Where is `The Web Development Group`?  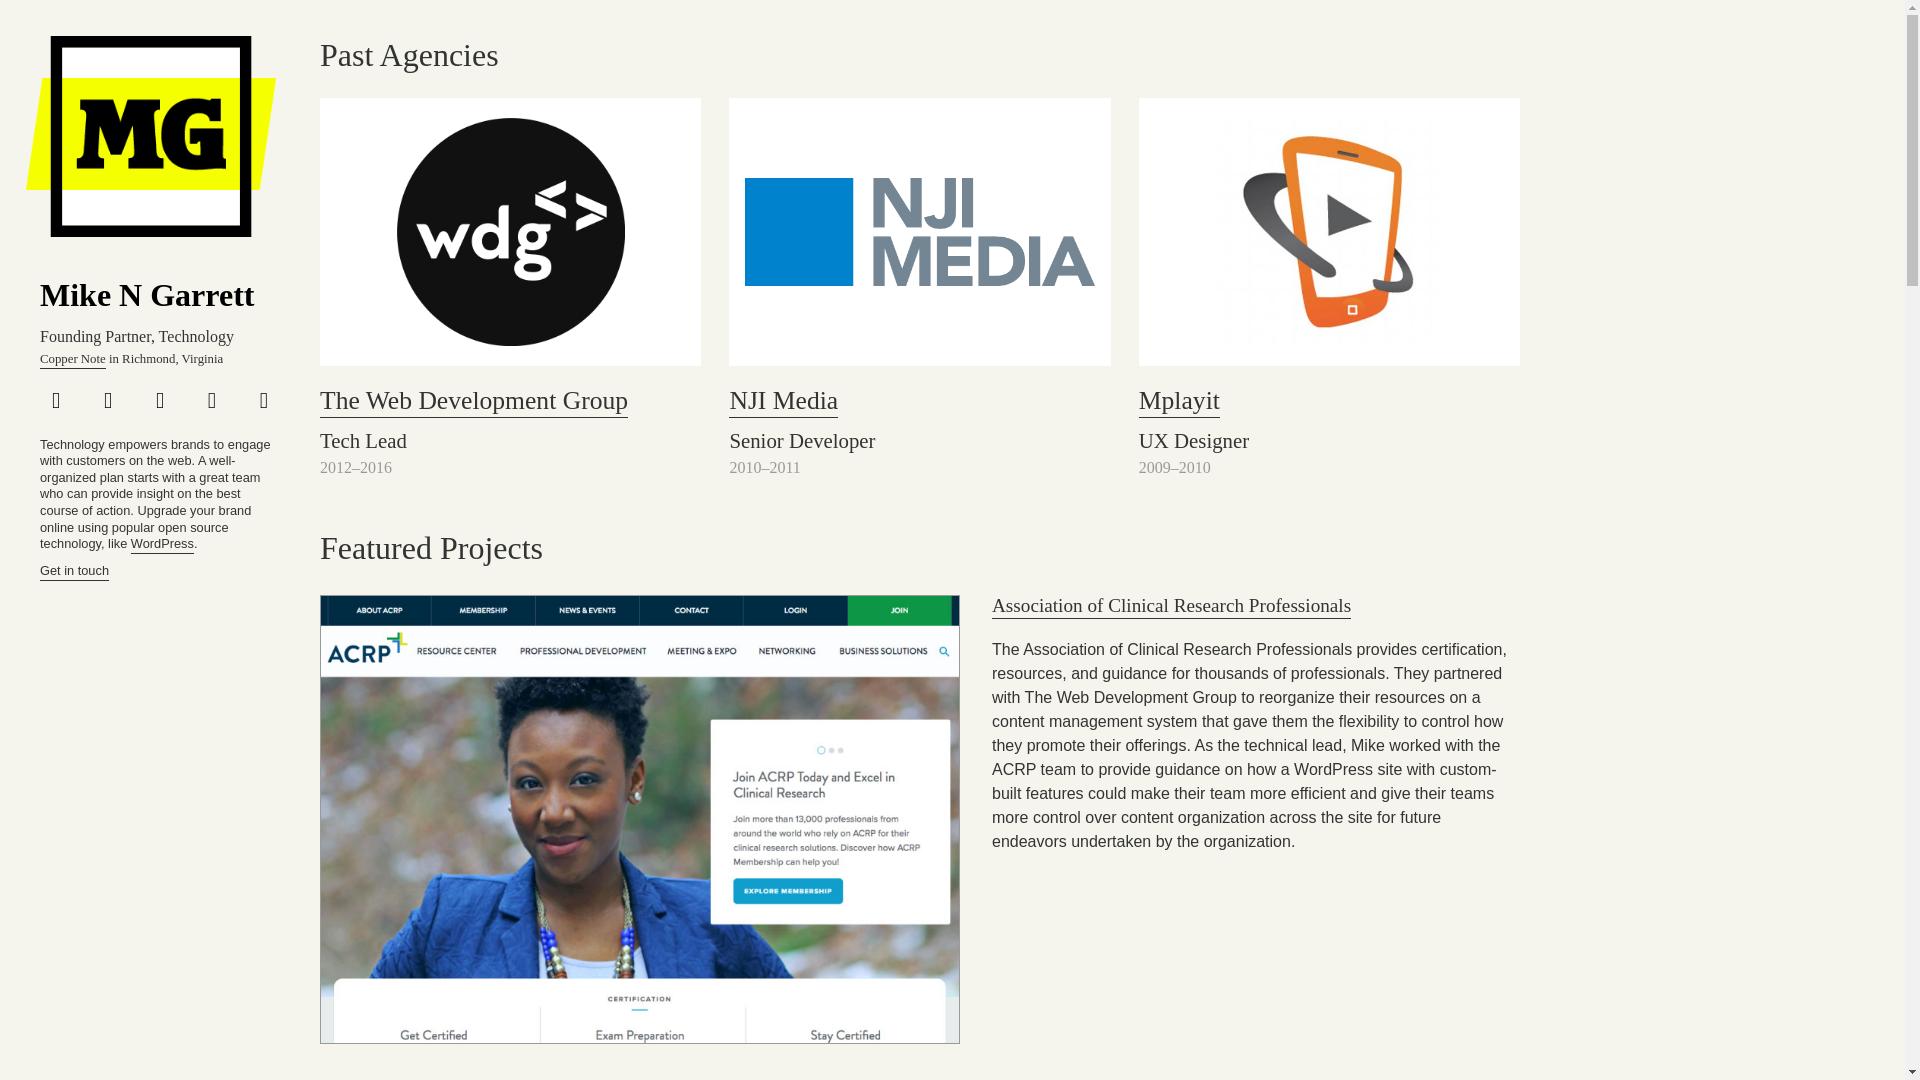 The Web Development Group is located at coordinates (474, 401).